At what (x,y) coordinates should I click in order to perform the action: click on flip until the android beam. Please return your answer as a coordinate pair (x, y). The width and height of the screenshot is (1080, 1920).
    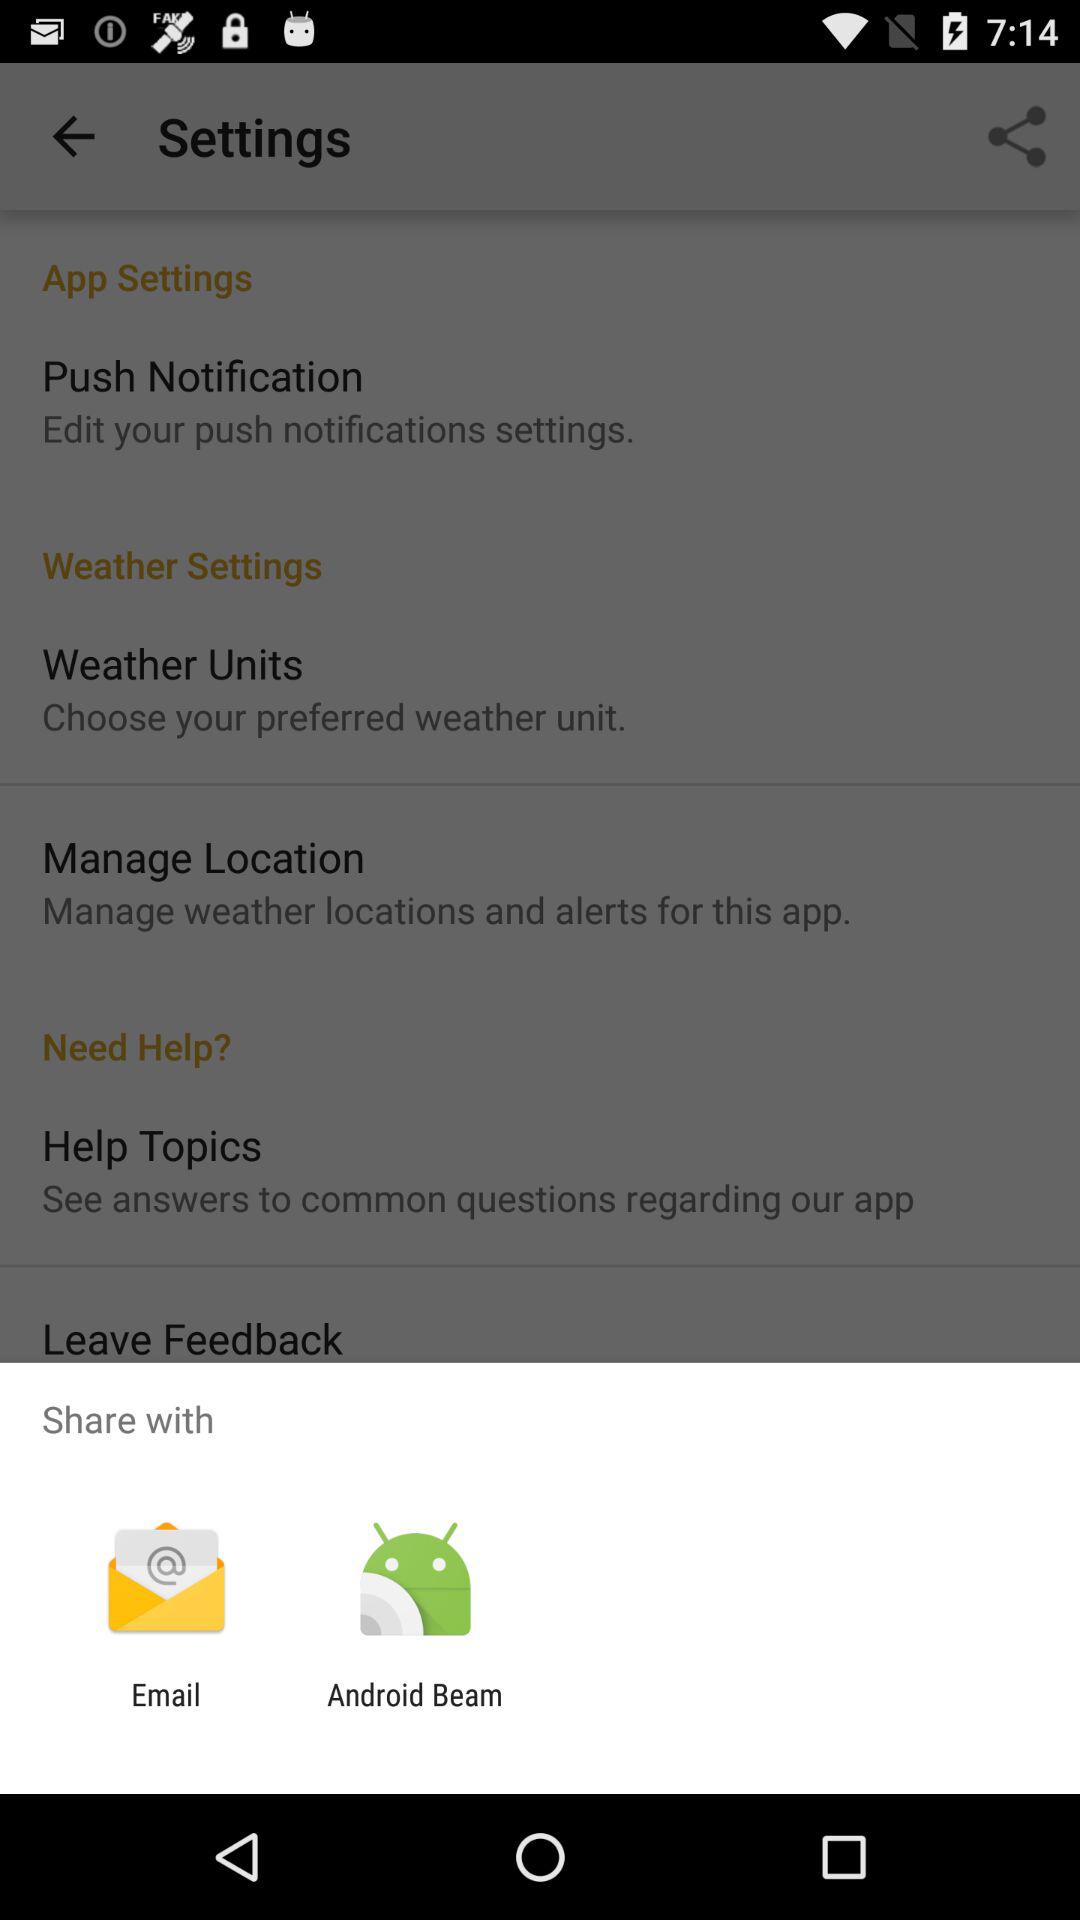
    Looking at the image, I should click on (414, 1712).